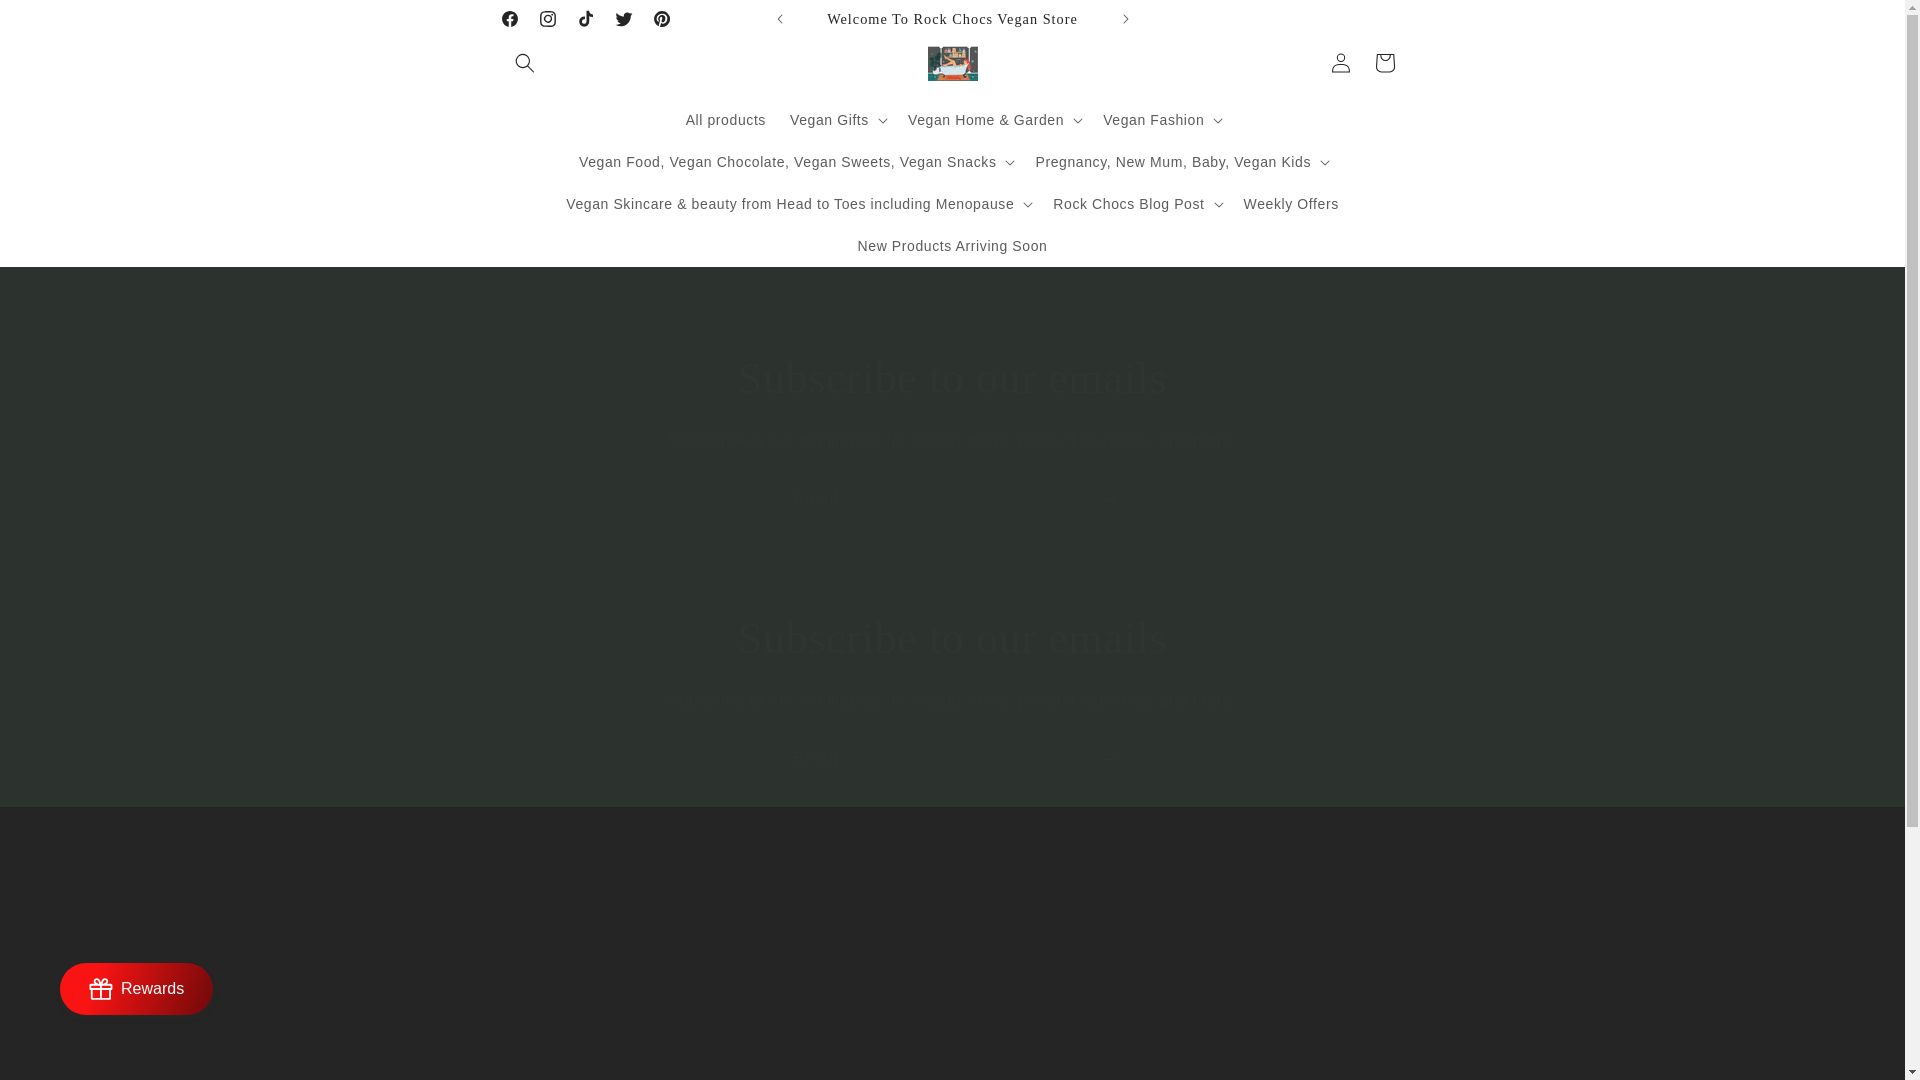 This screenshot has height=1080, width=1920. What do you see at coordinates (508, 18) in the screenshot?
I see `Facebook` at bounding box center [508, 18].